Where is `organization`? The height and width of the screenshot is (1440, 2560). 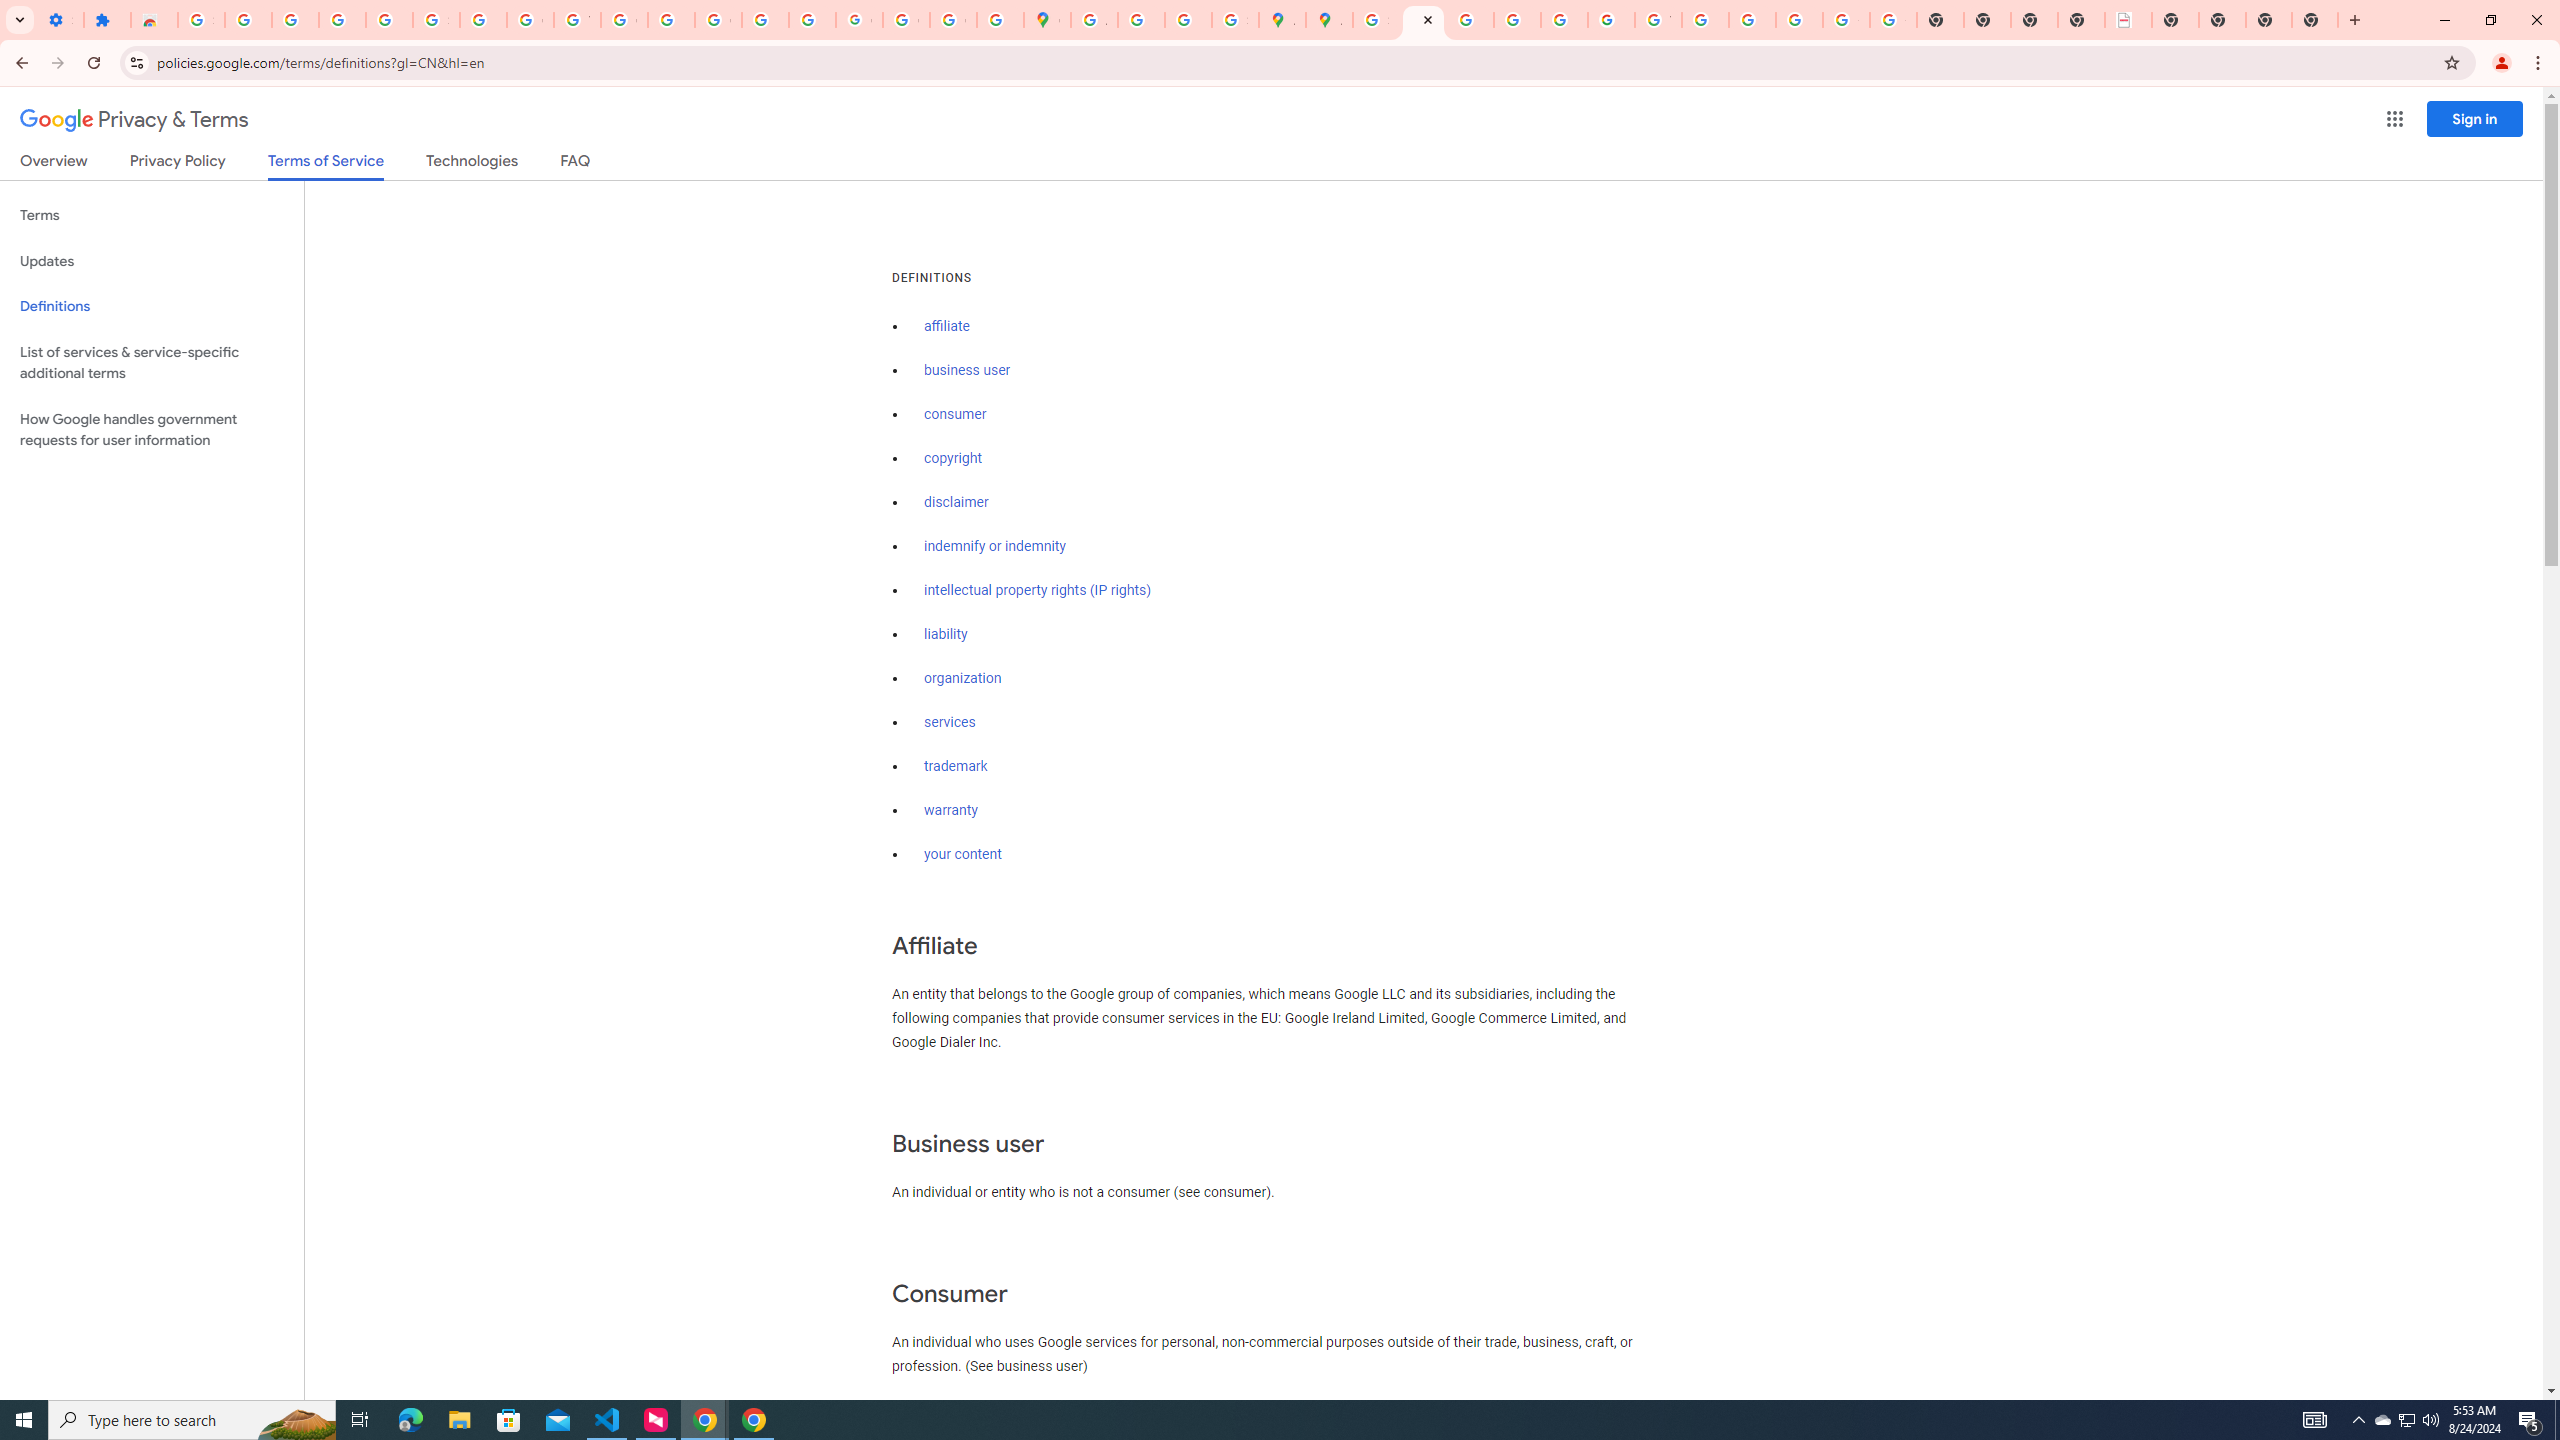
organization is located at coordinates (962, 678).